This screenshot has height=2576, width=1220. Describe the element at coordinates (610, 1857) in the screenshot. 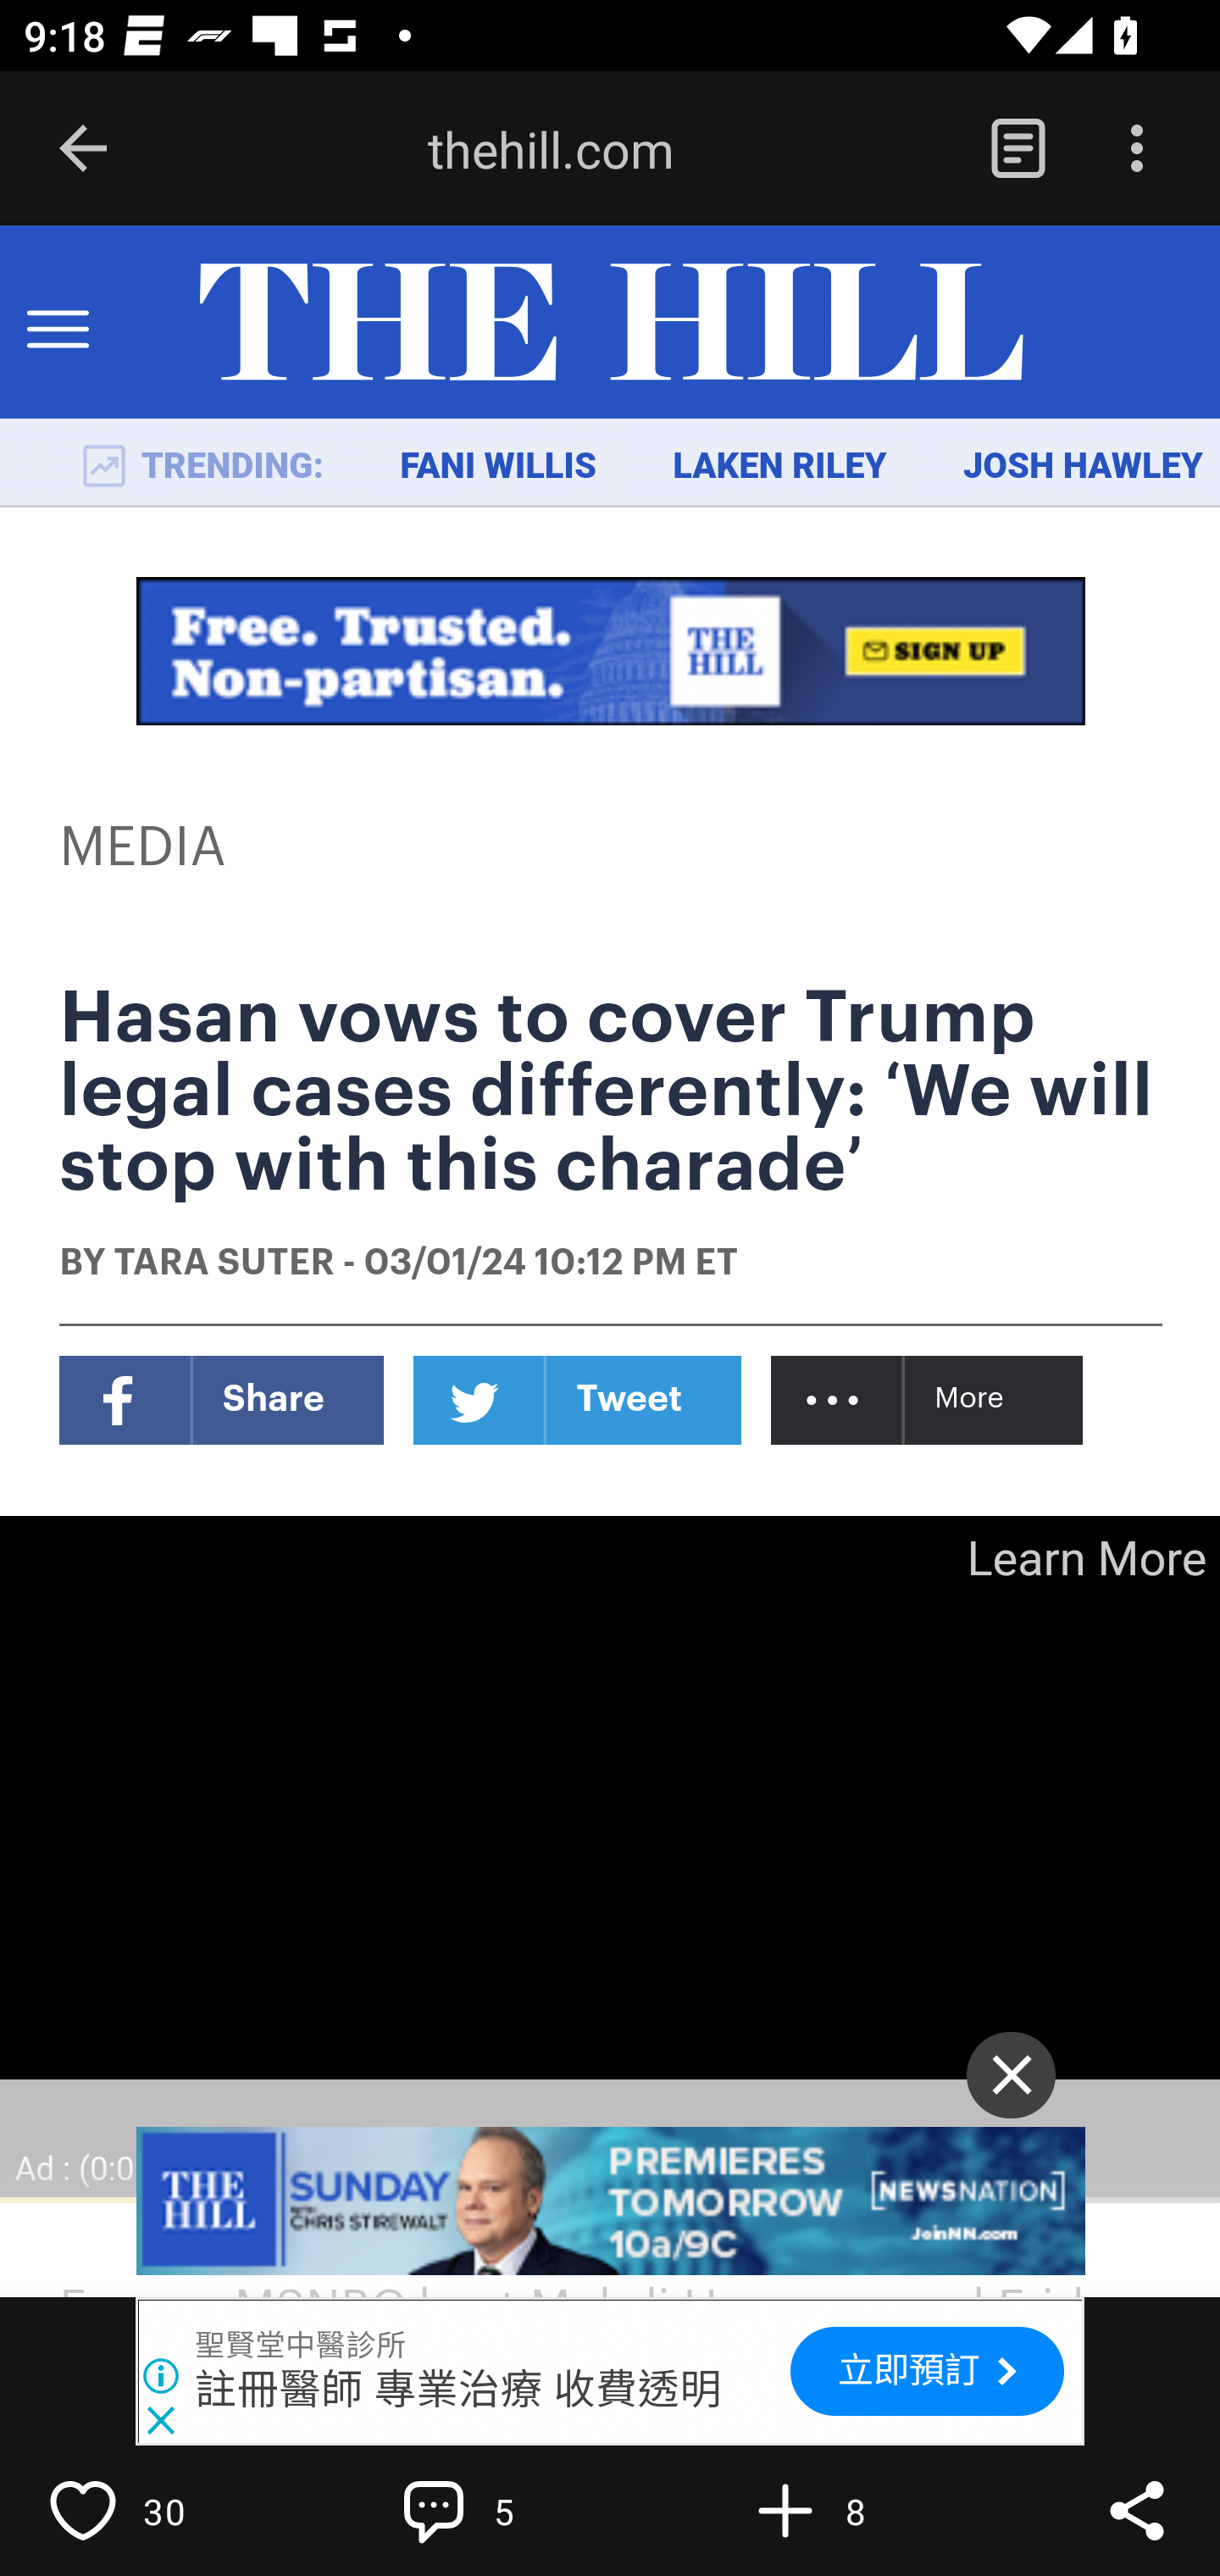

I see `Advertisement` at that location.